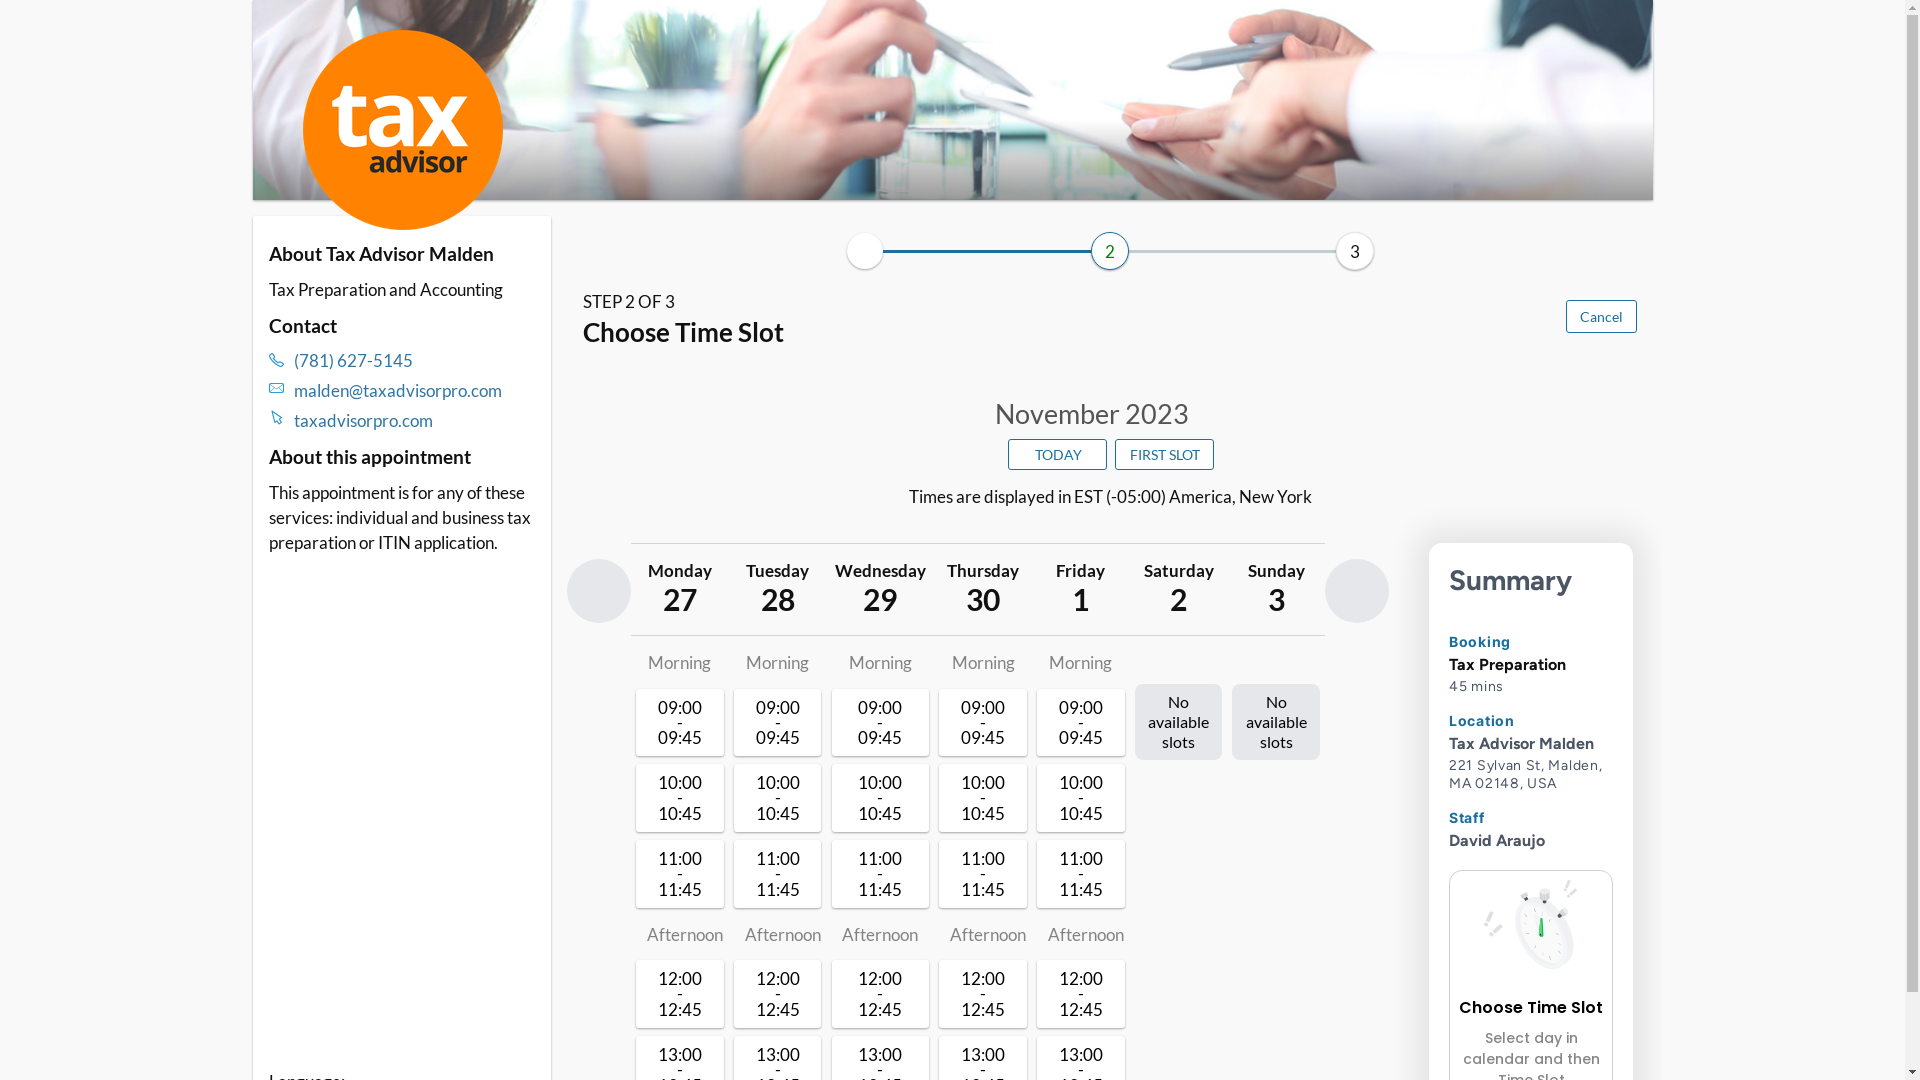 Image resolution: width=1920 pixels, height=1080 pixels. What do you see at coordinates (415, 360) in the screenshot?
I see `(781) 627-5145` at bounding box center [415, 360].